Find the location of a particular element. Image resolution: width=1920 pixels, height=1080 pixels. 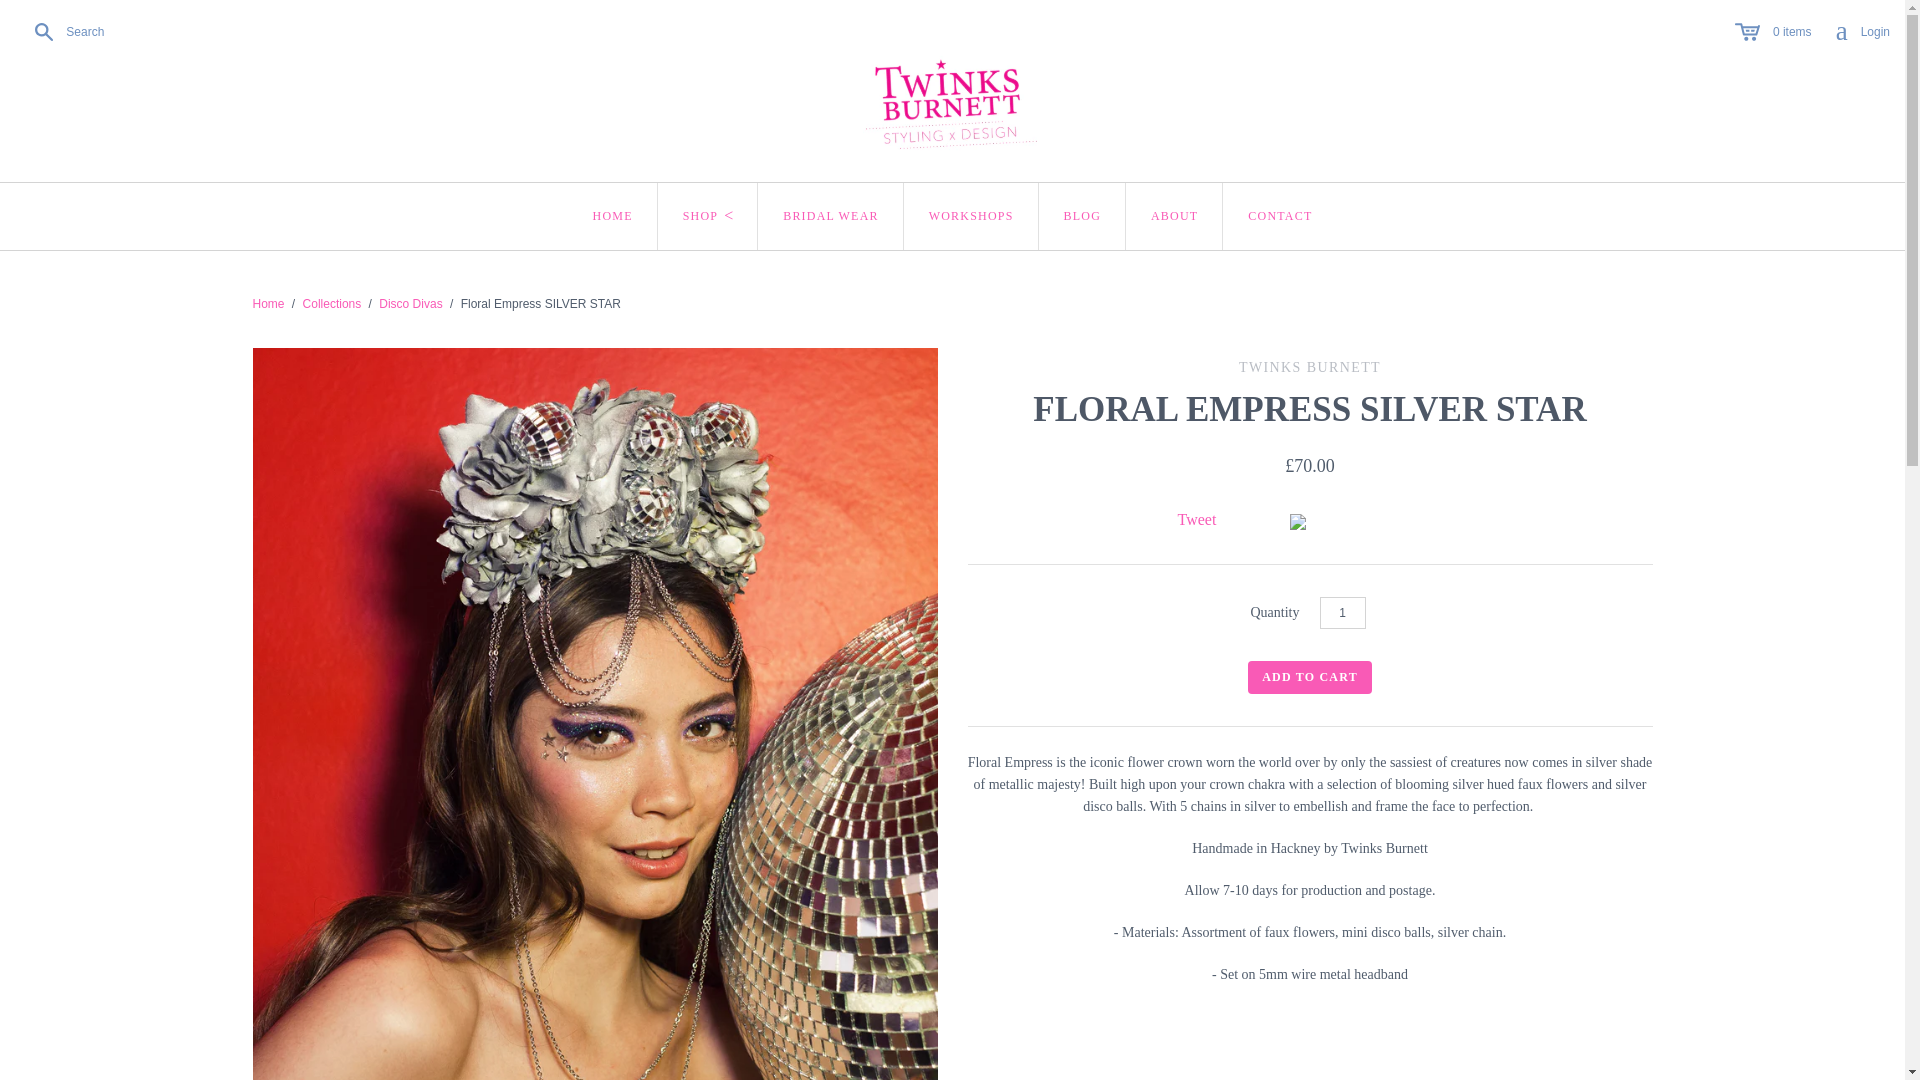

Collections is located at coordinates (332, 304).